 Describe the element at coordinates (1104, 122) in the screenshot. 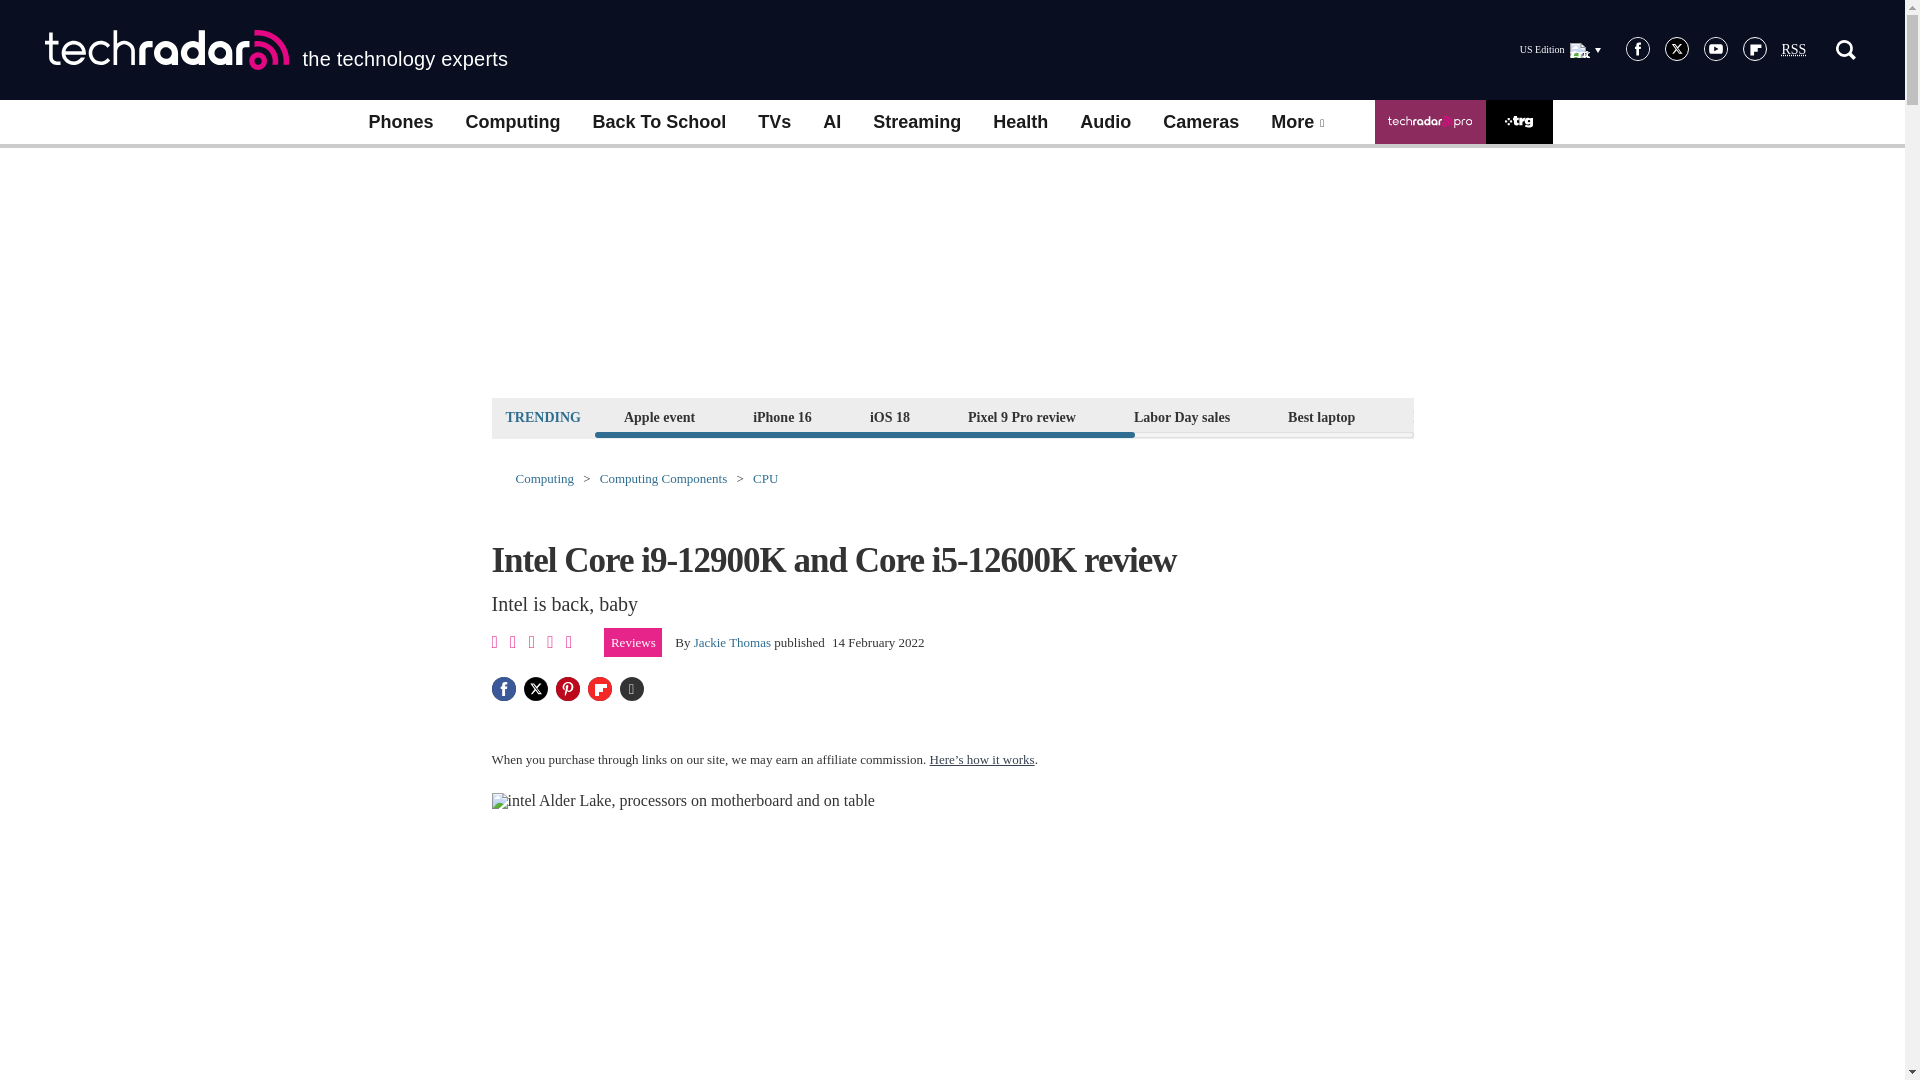

I see `Audio` at that location.